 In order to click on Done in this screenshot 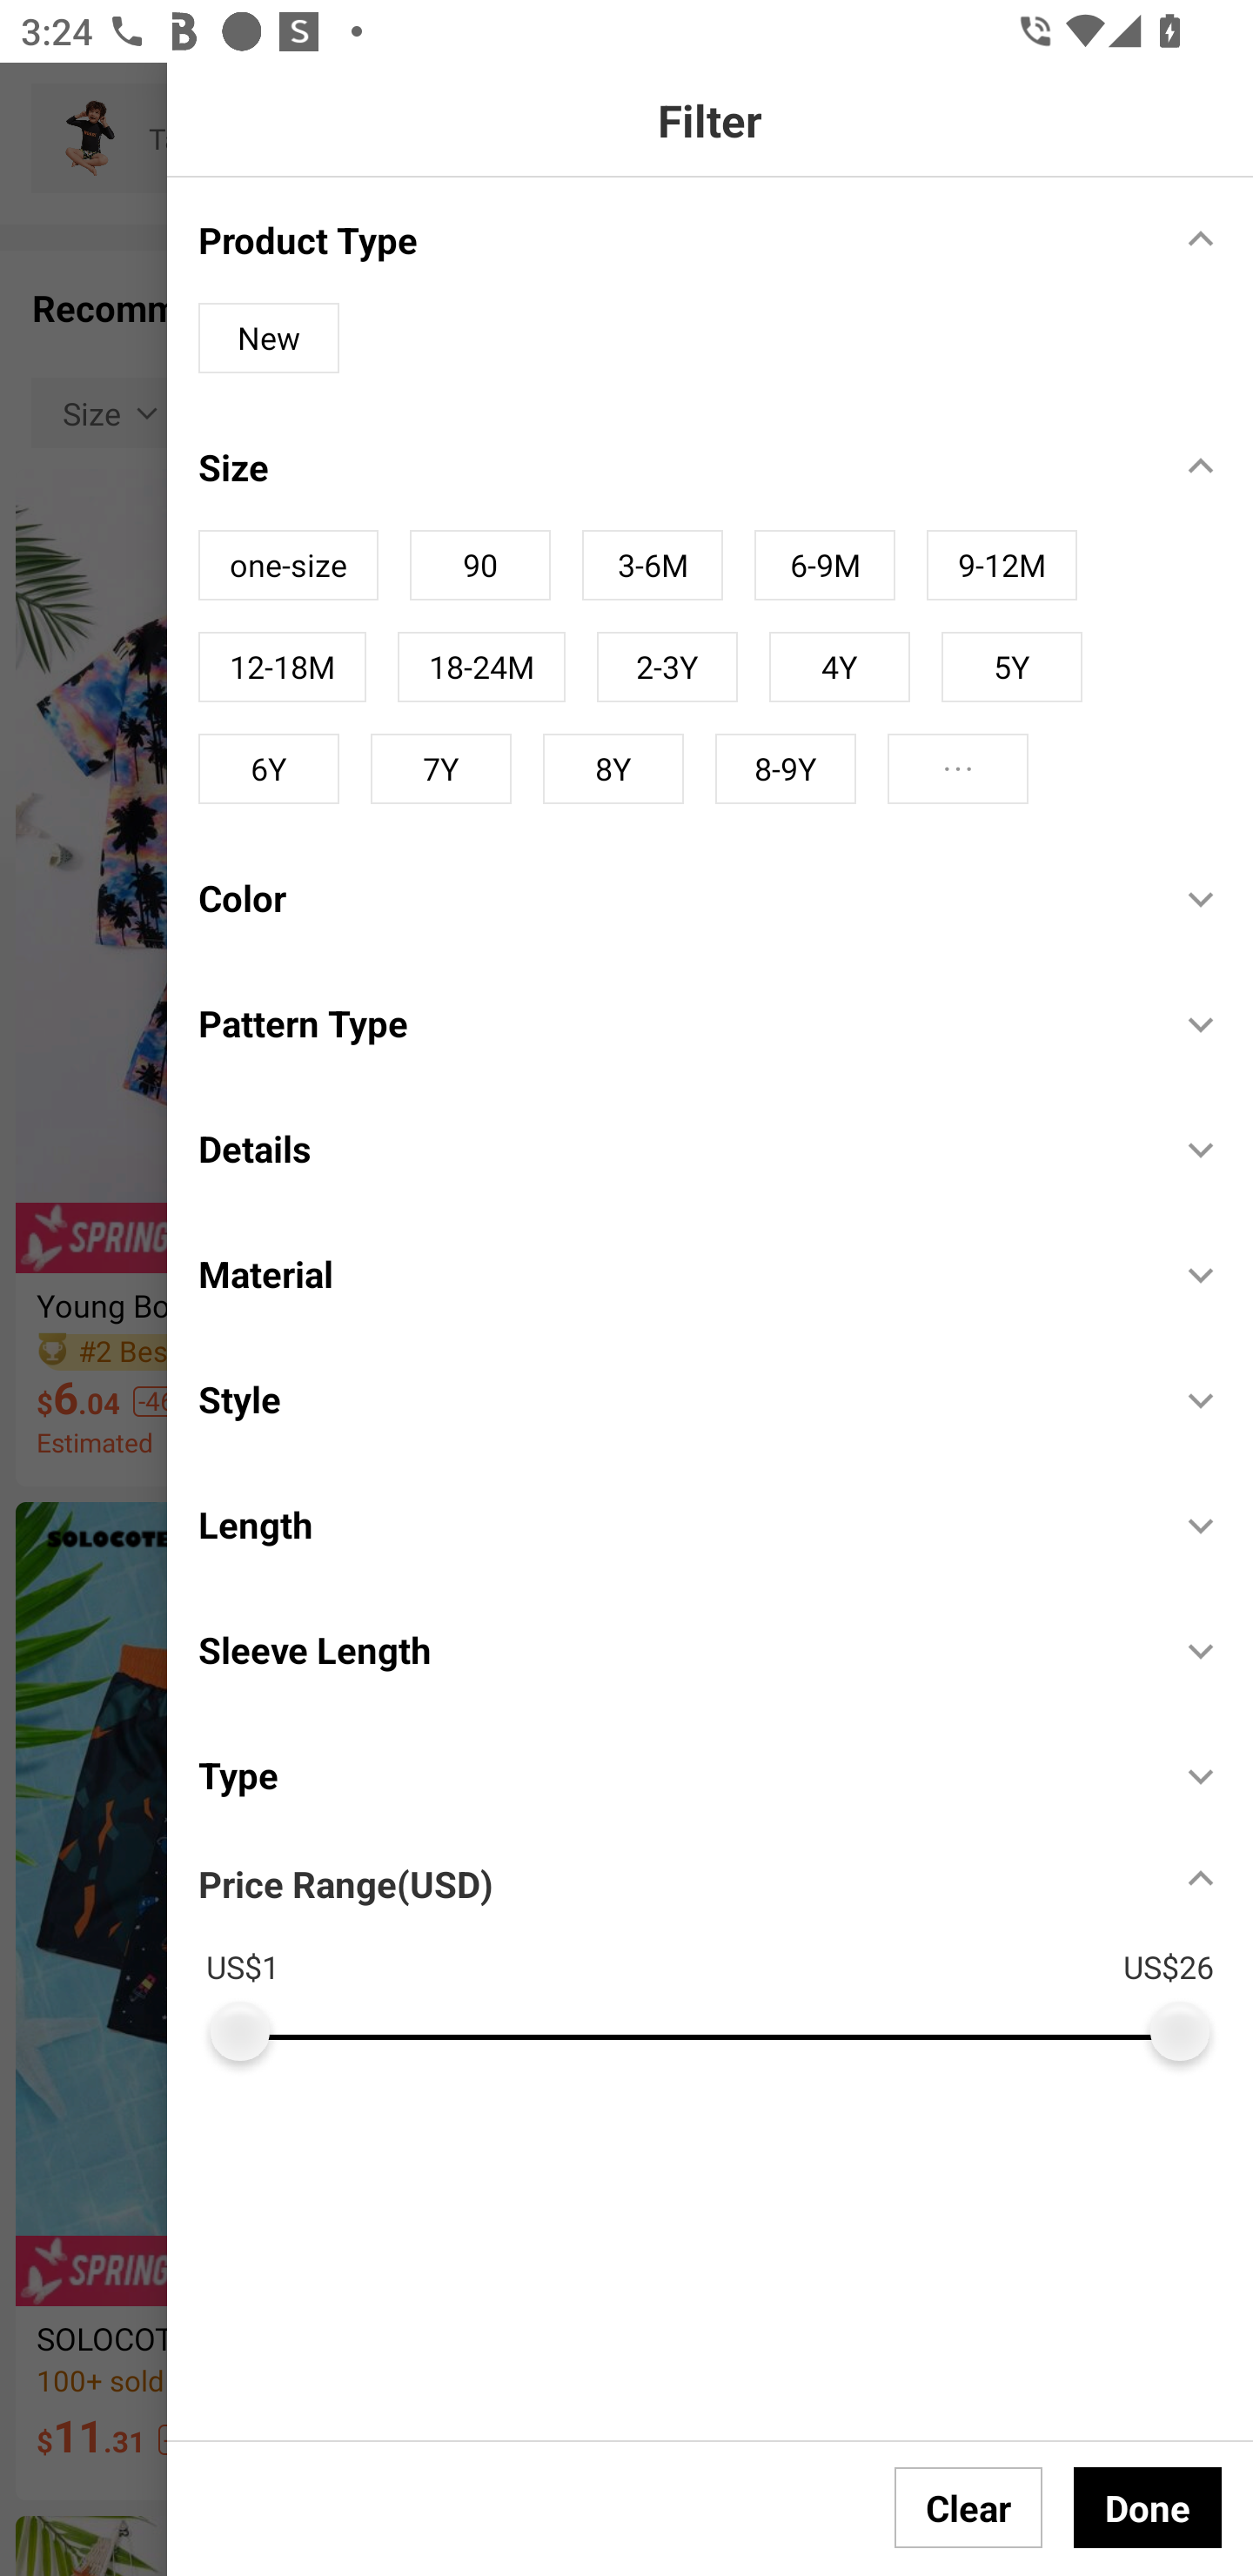, I will do `click(1148, 2507)`.